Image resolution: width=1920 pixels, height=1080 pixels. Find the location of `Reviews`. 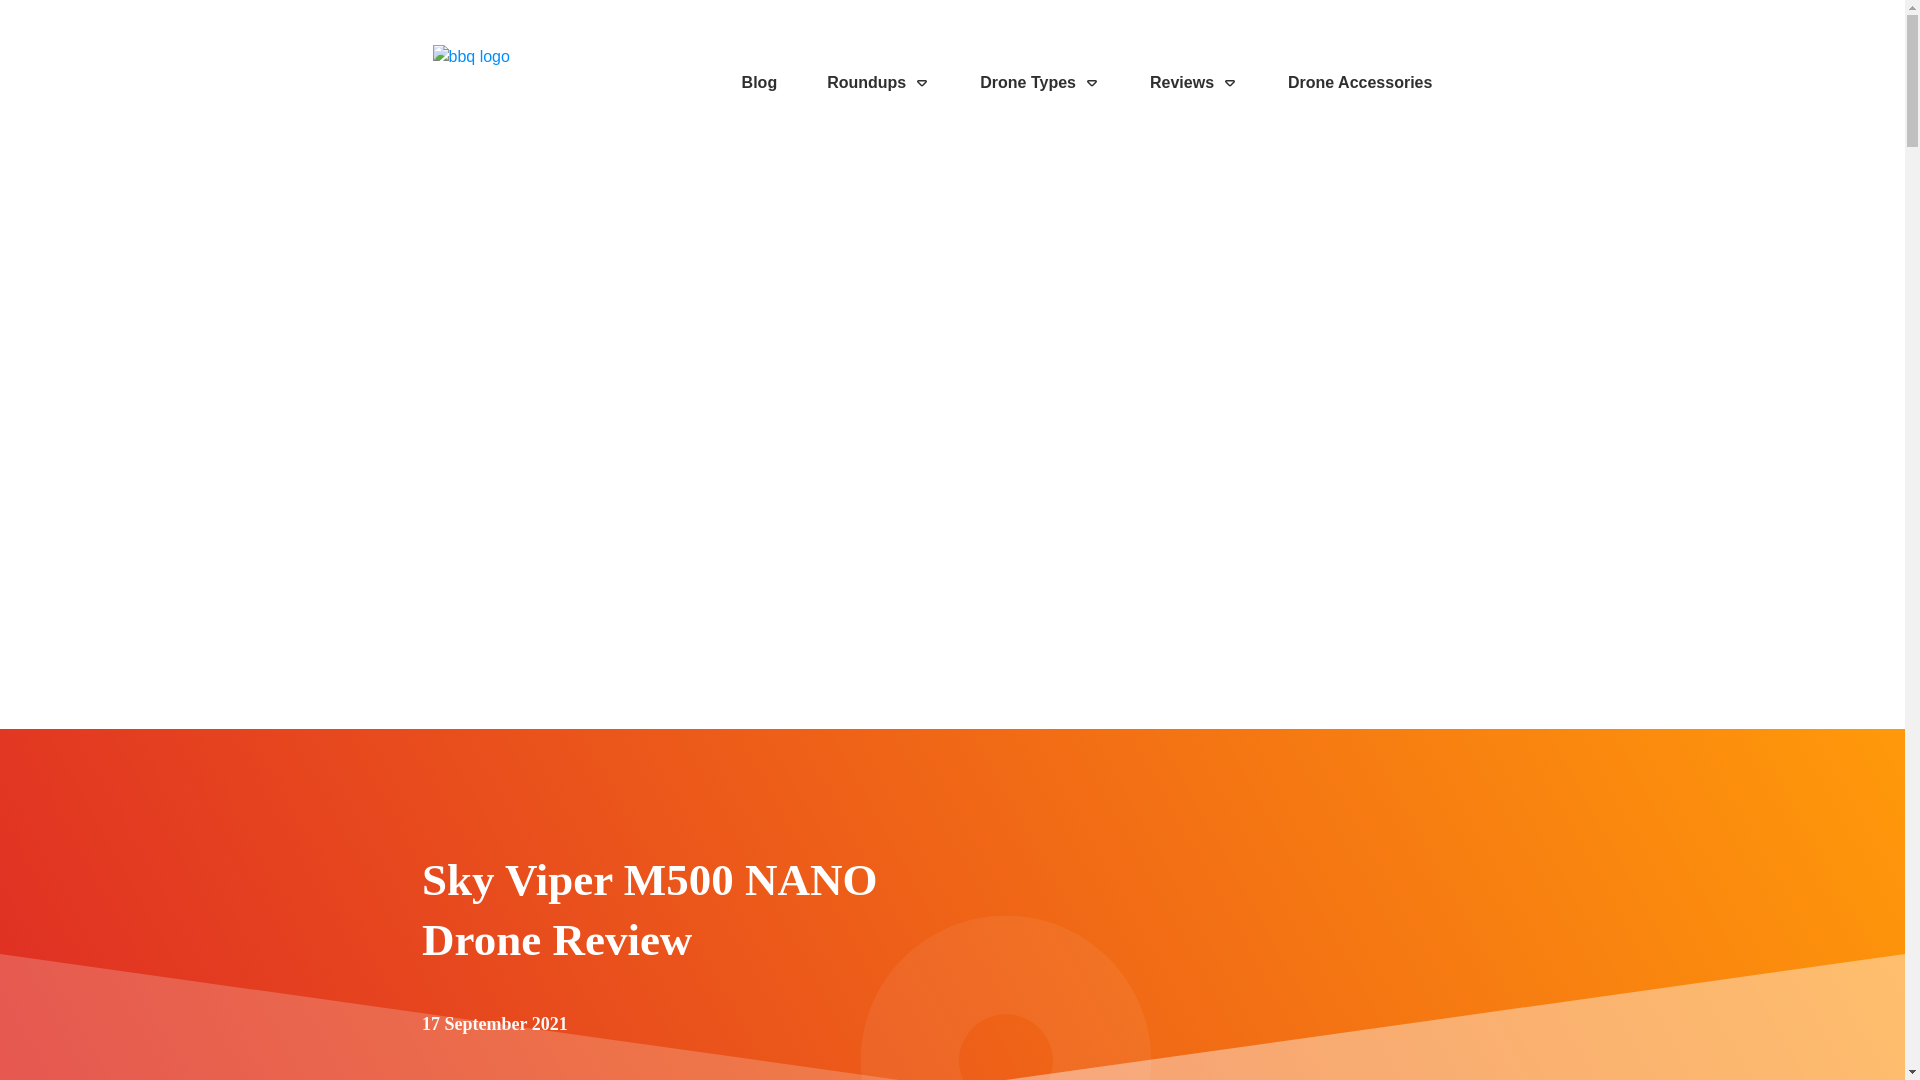

Reviews is located at coordinates (1194, 82).